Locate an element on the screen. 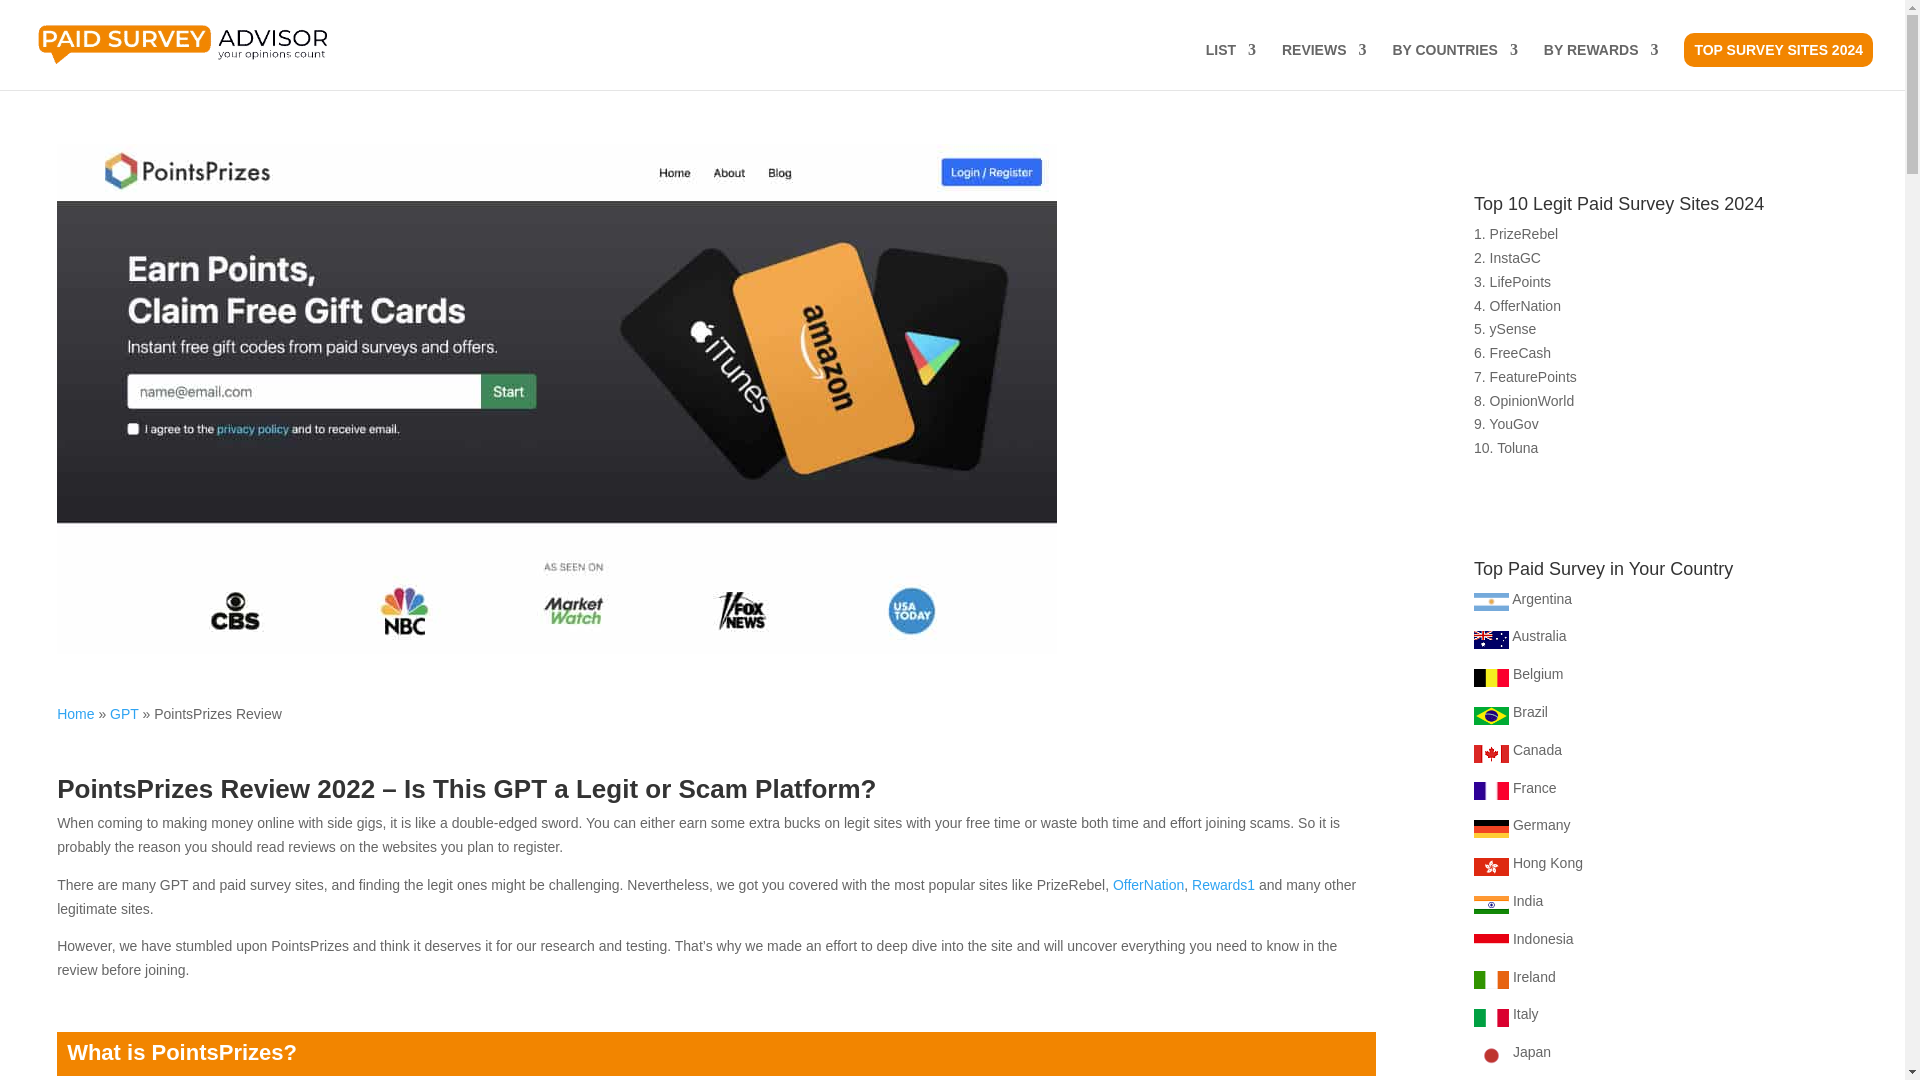 The height and width of the screenshot is (1080, 1920). BY COUNTRIES is located at coordinates (1455, 66).